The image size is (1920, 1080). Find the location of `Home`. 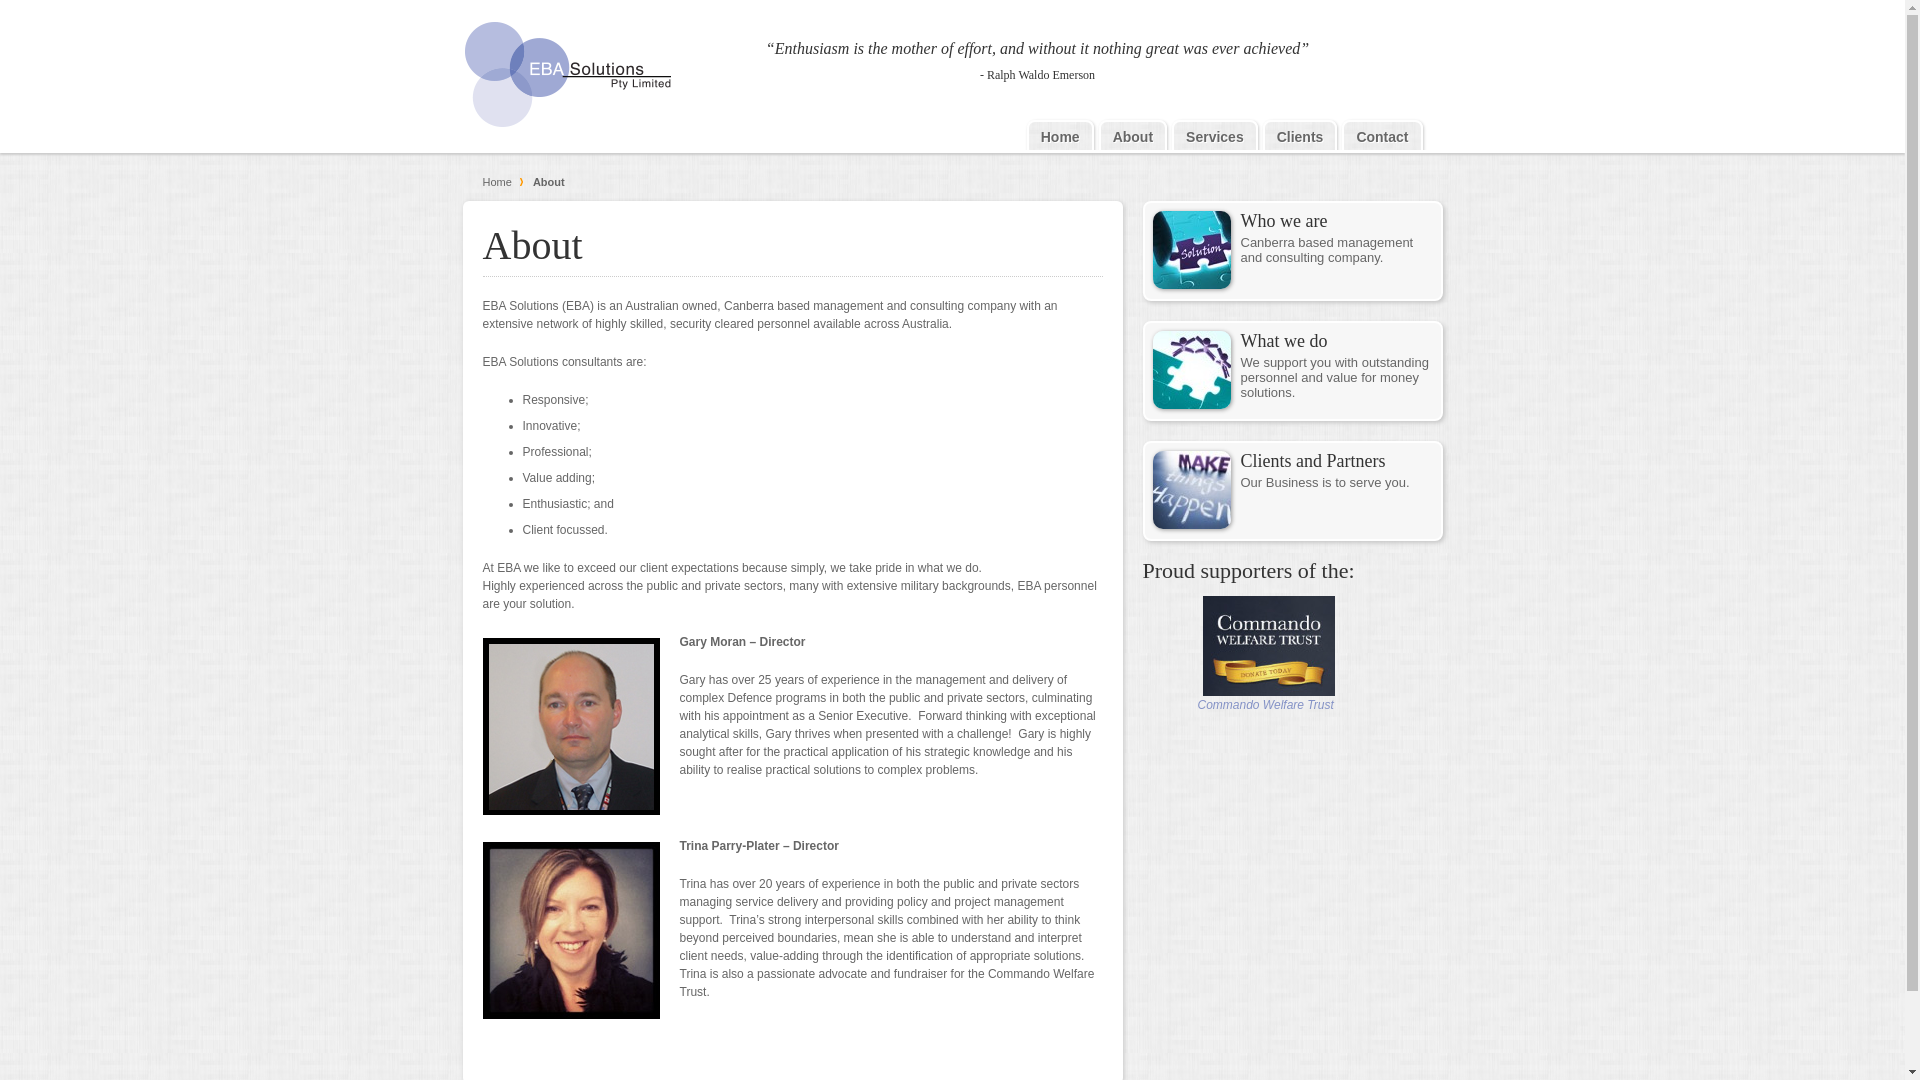

Home is located at coordinates (502, 182).